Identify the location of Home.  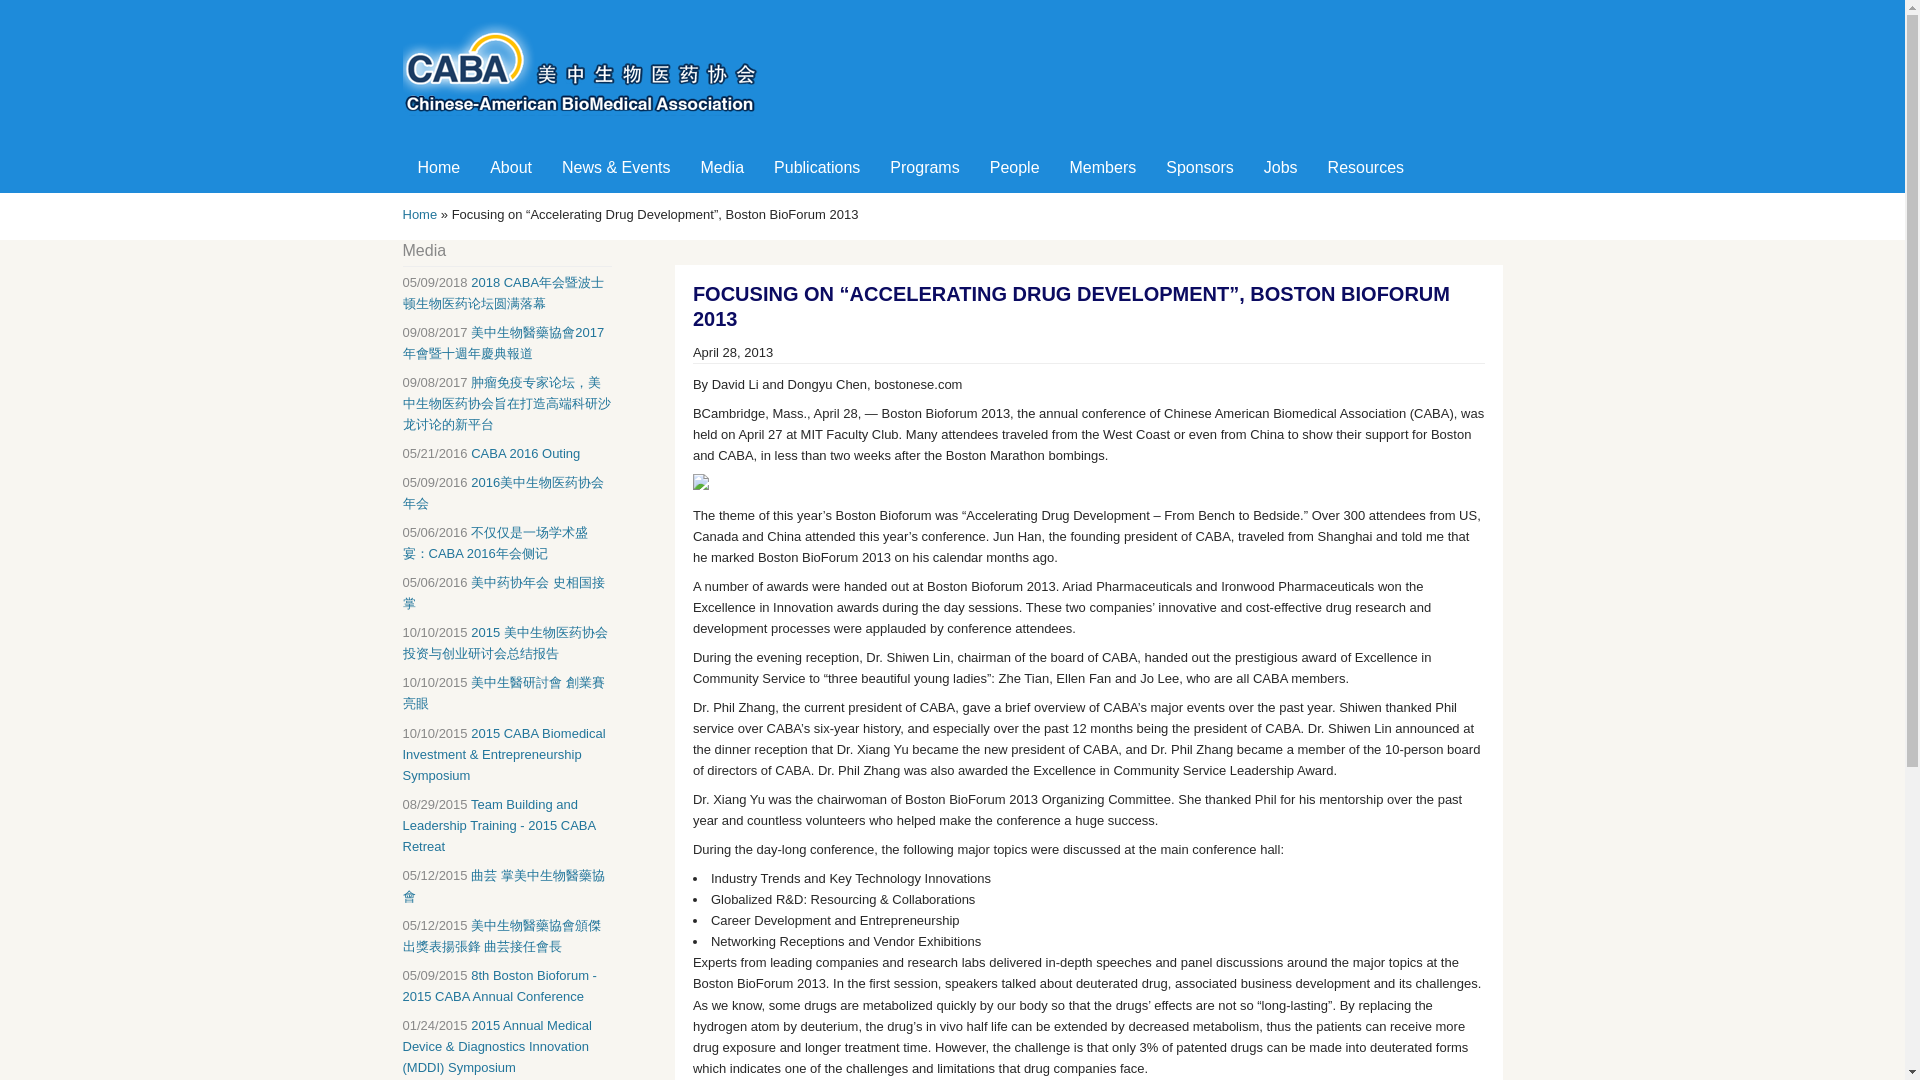
(438, 167).